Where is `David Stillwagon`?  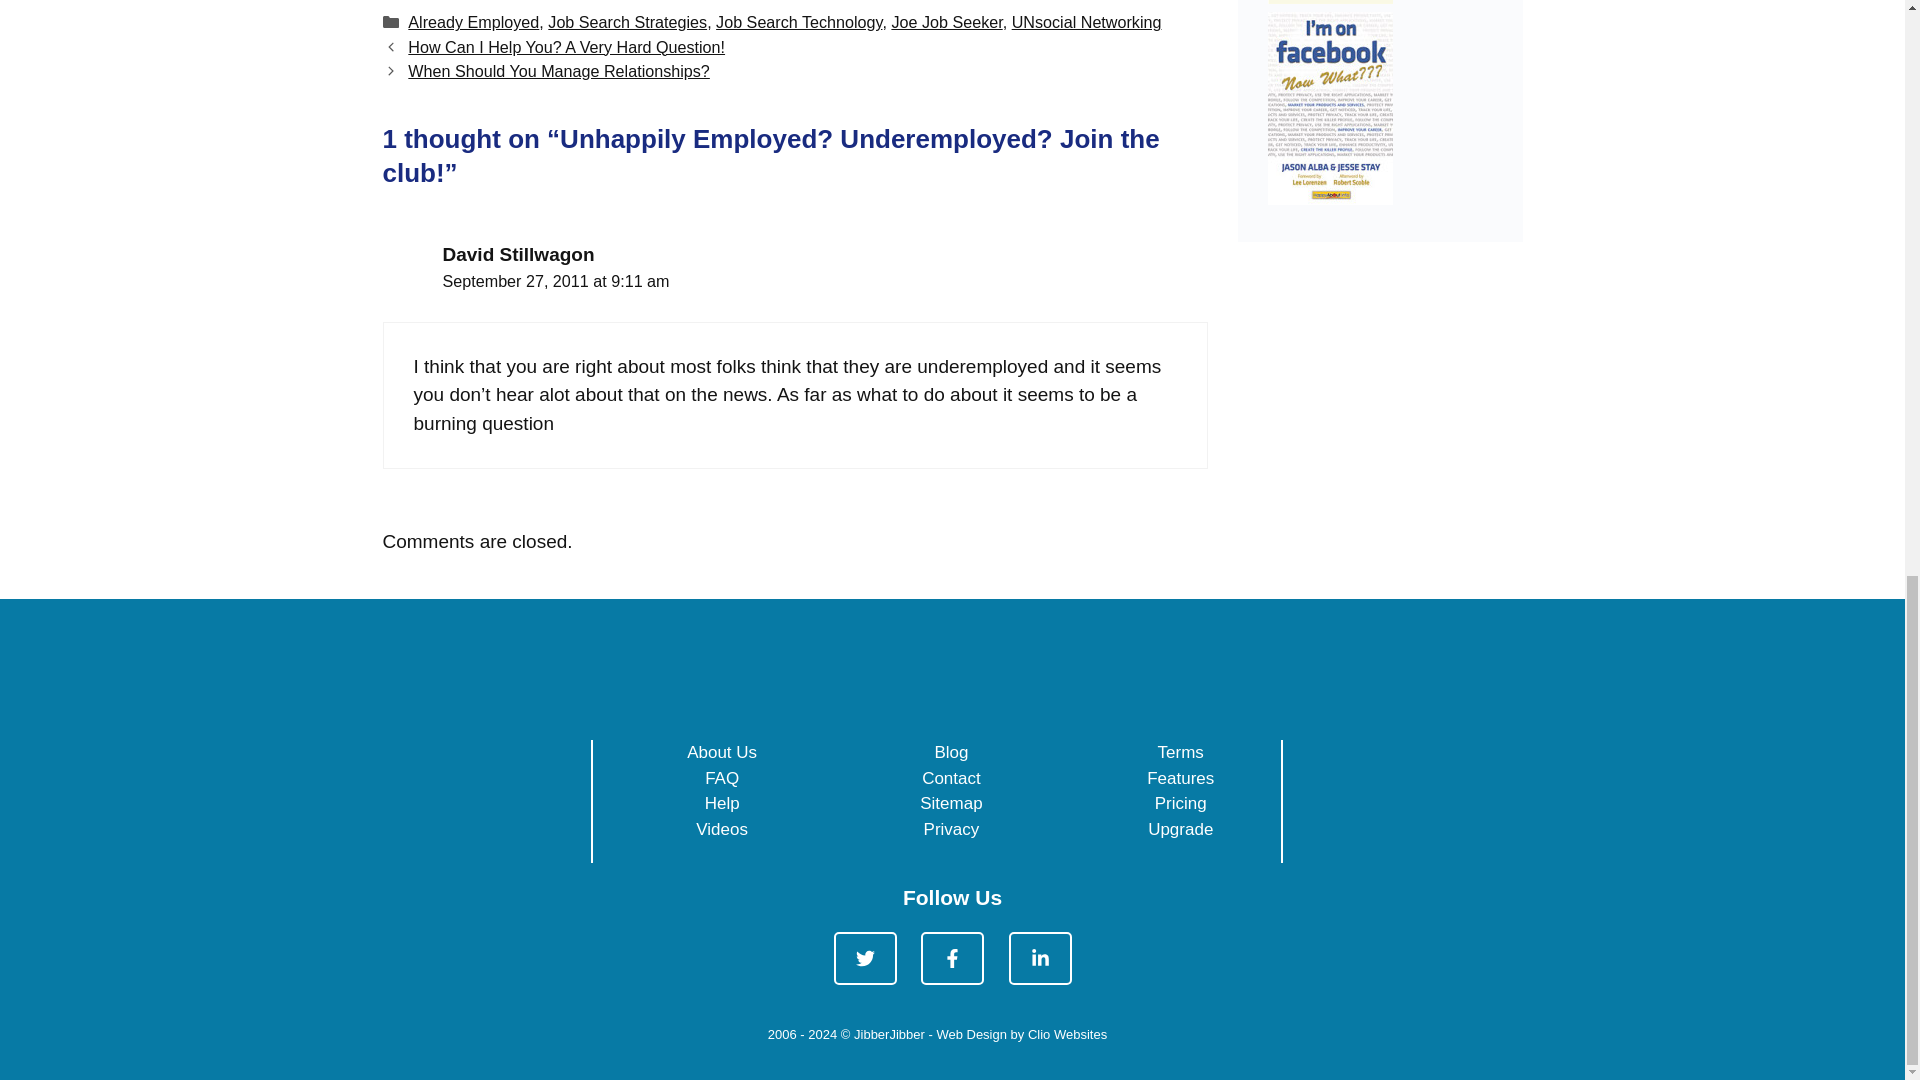
David Stillwagon is located at coordinates (517, 254).